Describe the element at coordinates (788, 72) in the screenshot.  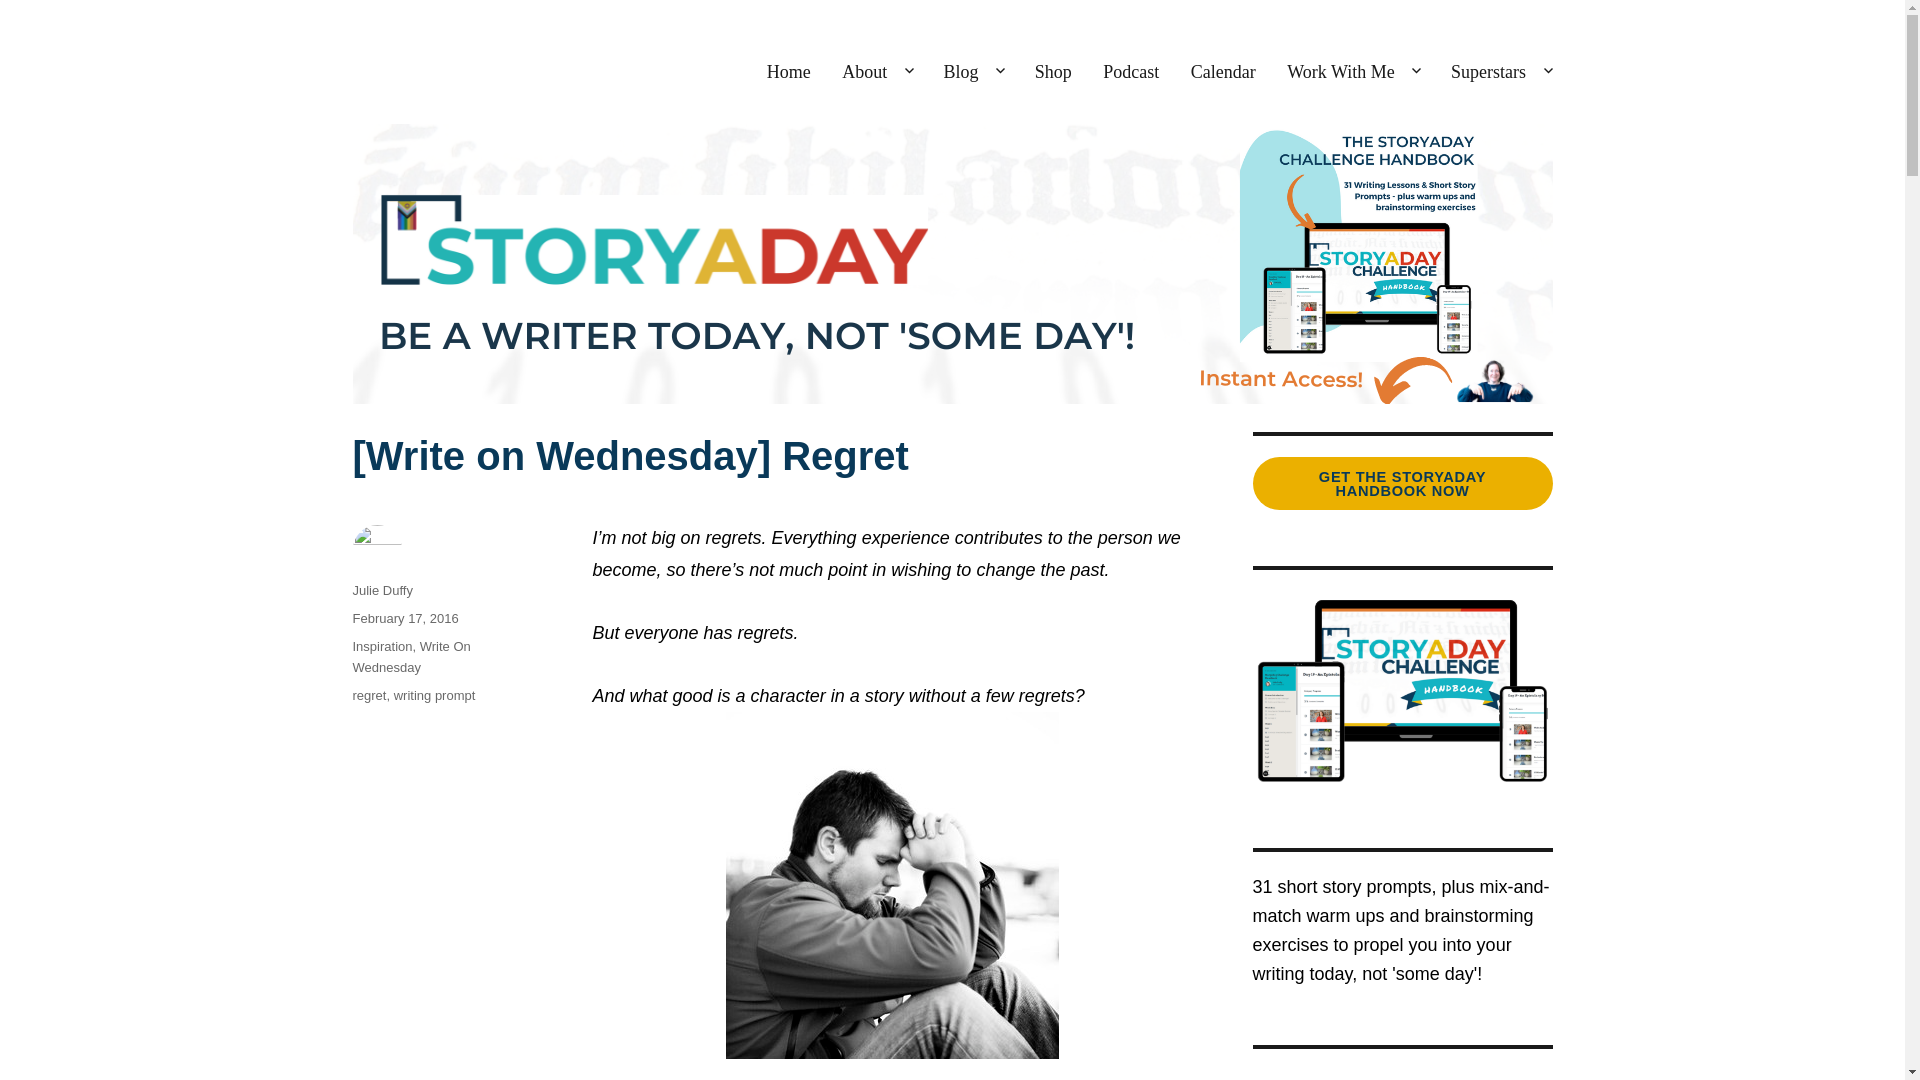
I see `Home` at that location.